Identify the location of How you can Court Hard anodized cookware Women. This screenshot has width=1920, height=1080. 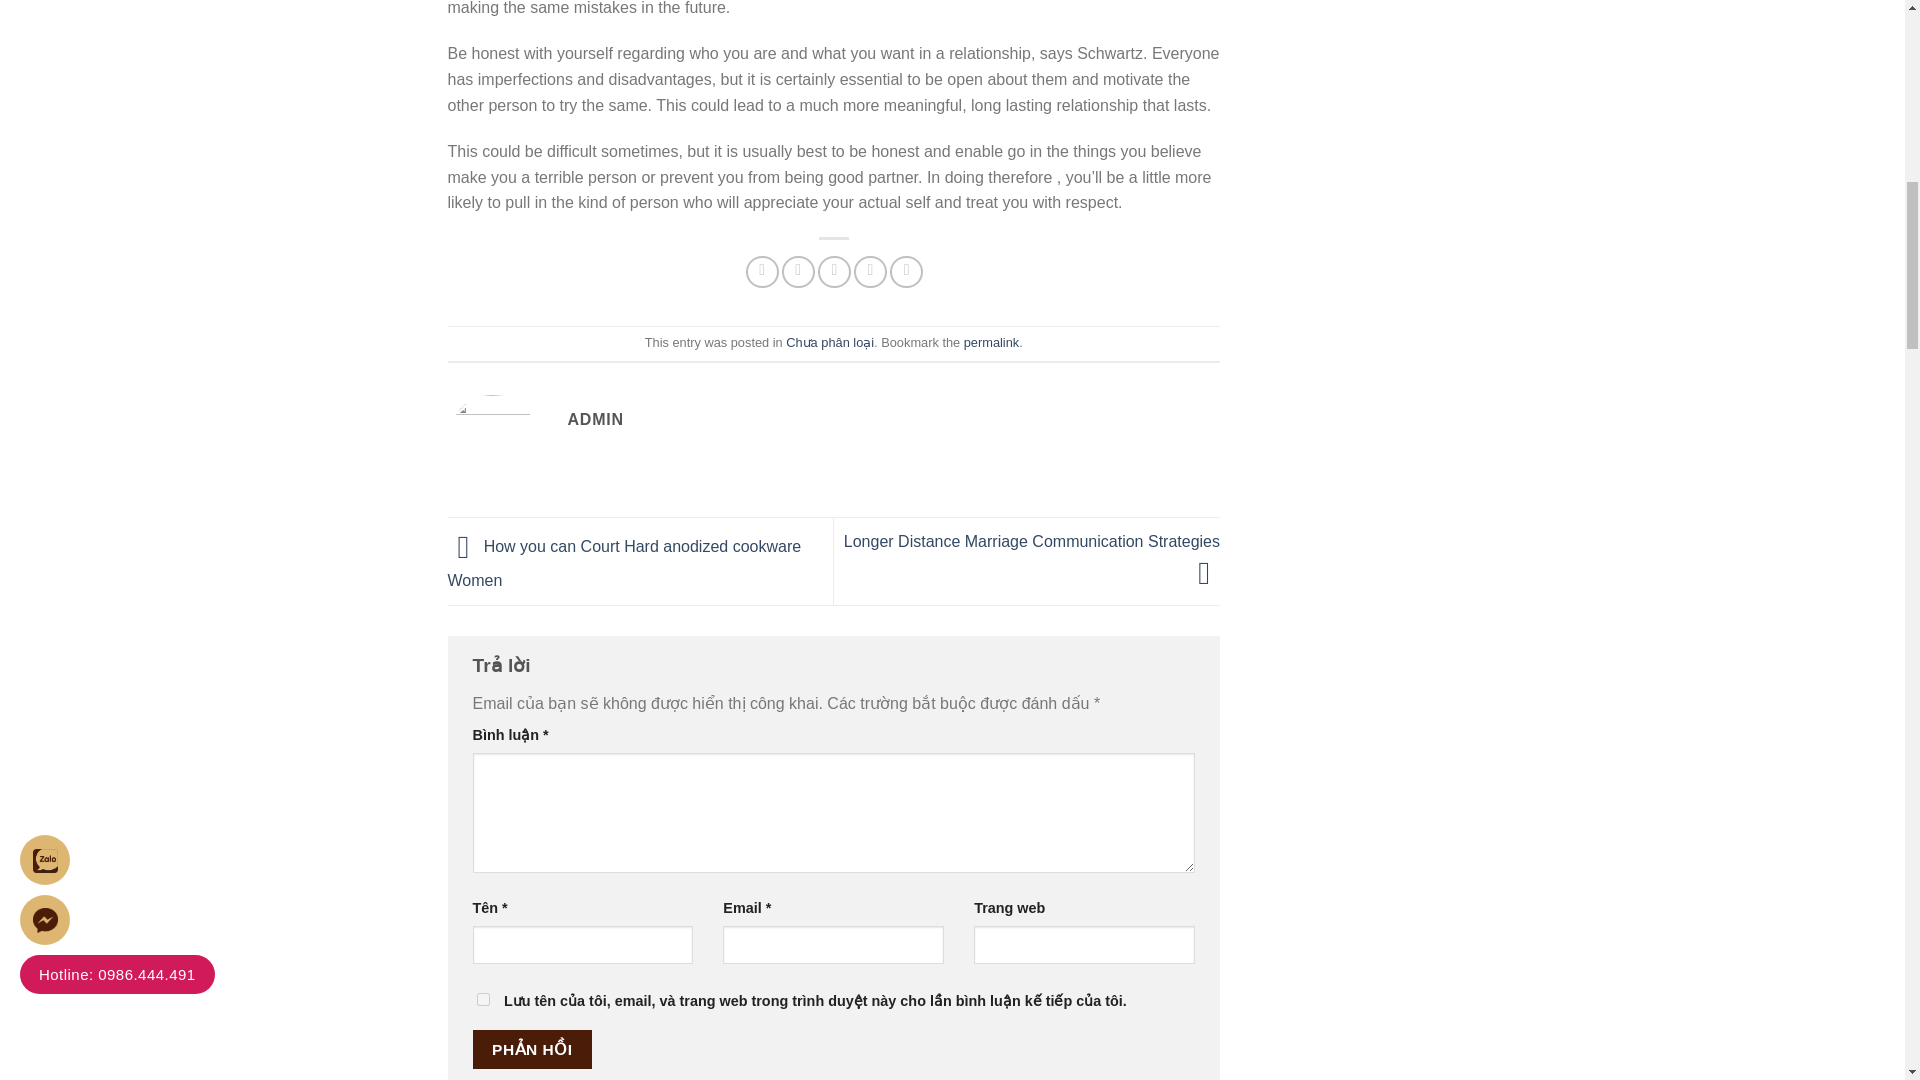
(624, 563).